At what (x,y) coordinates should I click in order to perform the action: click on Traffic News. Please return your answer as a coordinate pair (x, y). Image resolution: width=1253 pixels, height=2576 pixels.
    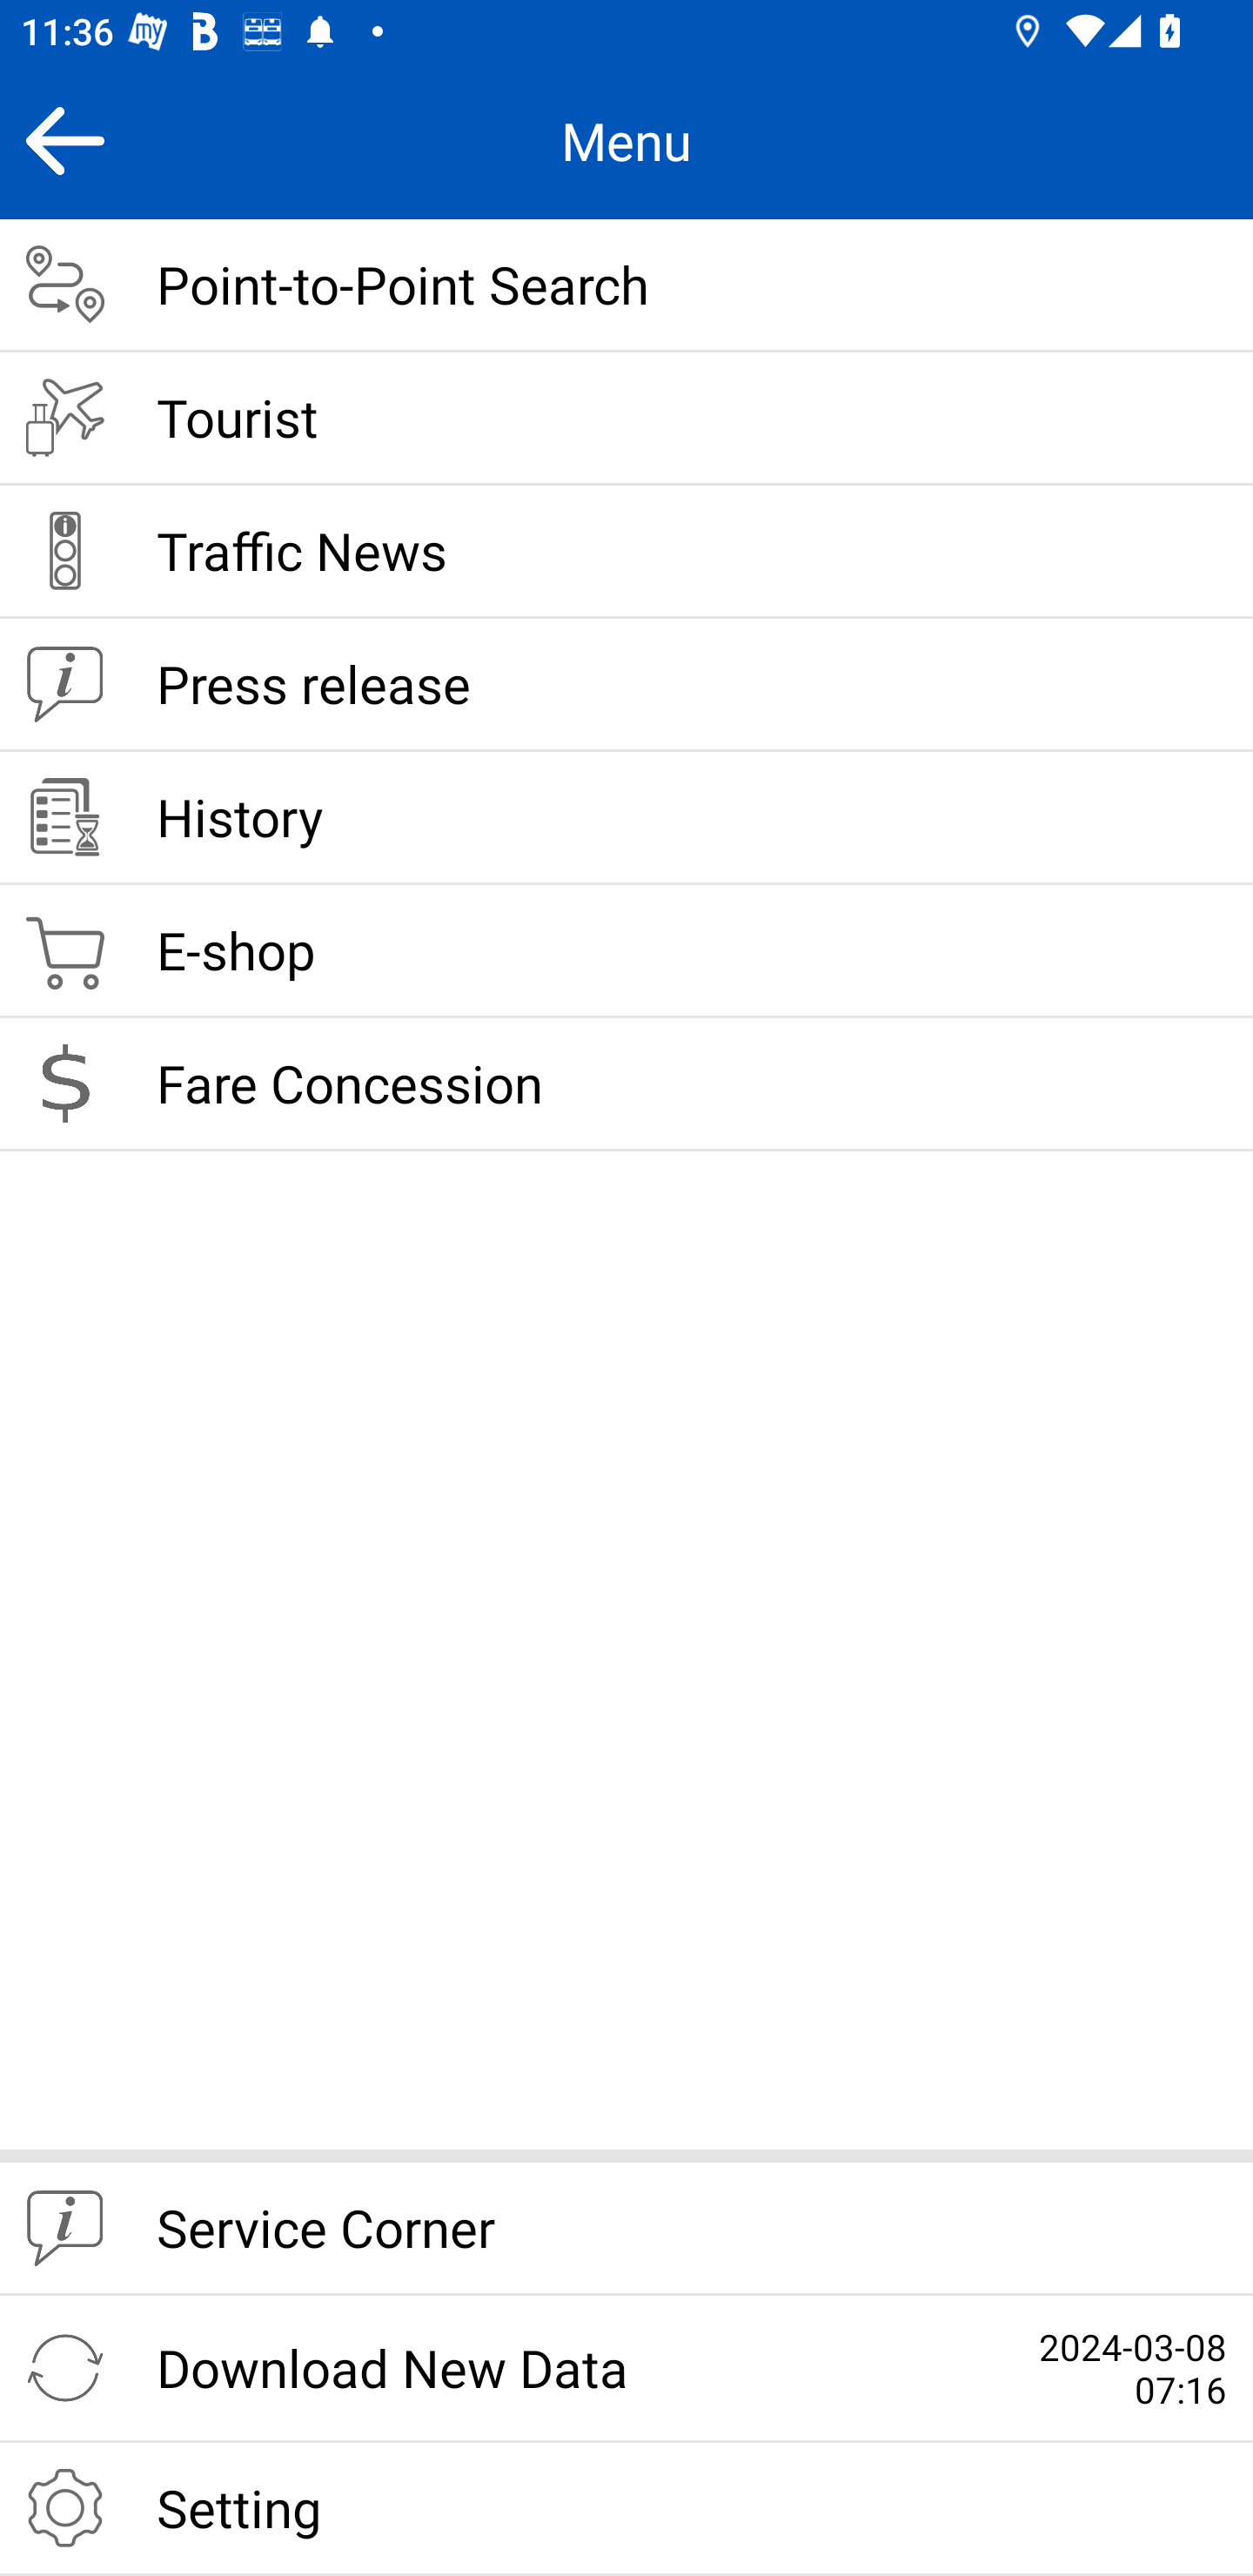
    Looking at the image, I should click on (626, 552).